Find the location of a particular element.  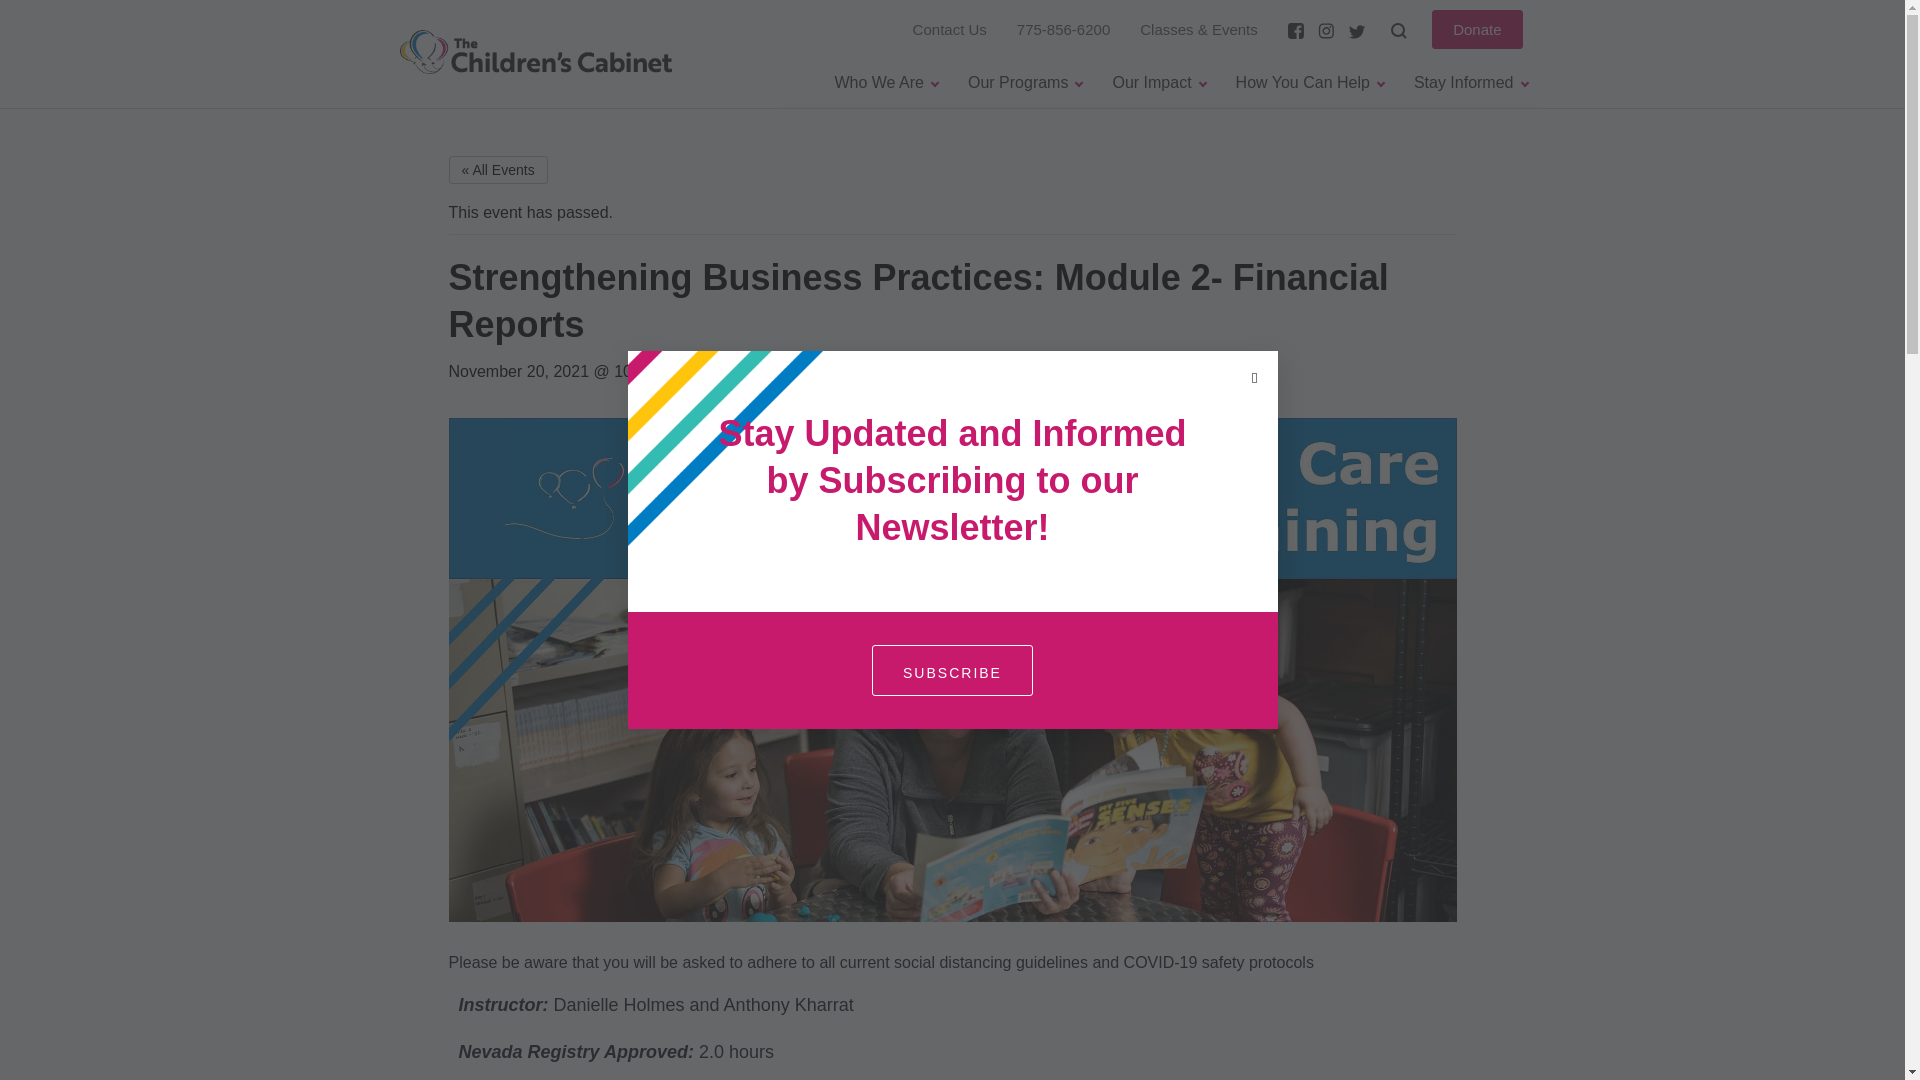

Our Impact is located at coordinates (1158, 82).